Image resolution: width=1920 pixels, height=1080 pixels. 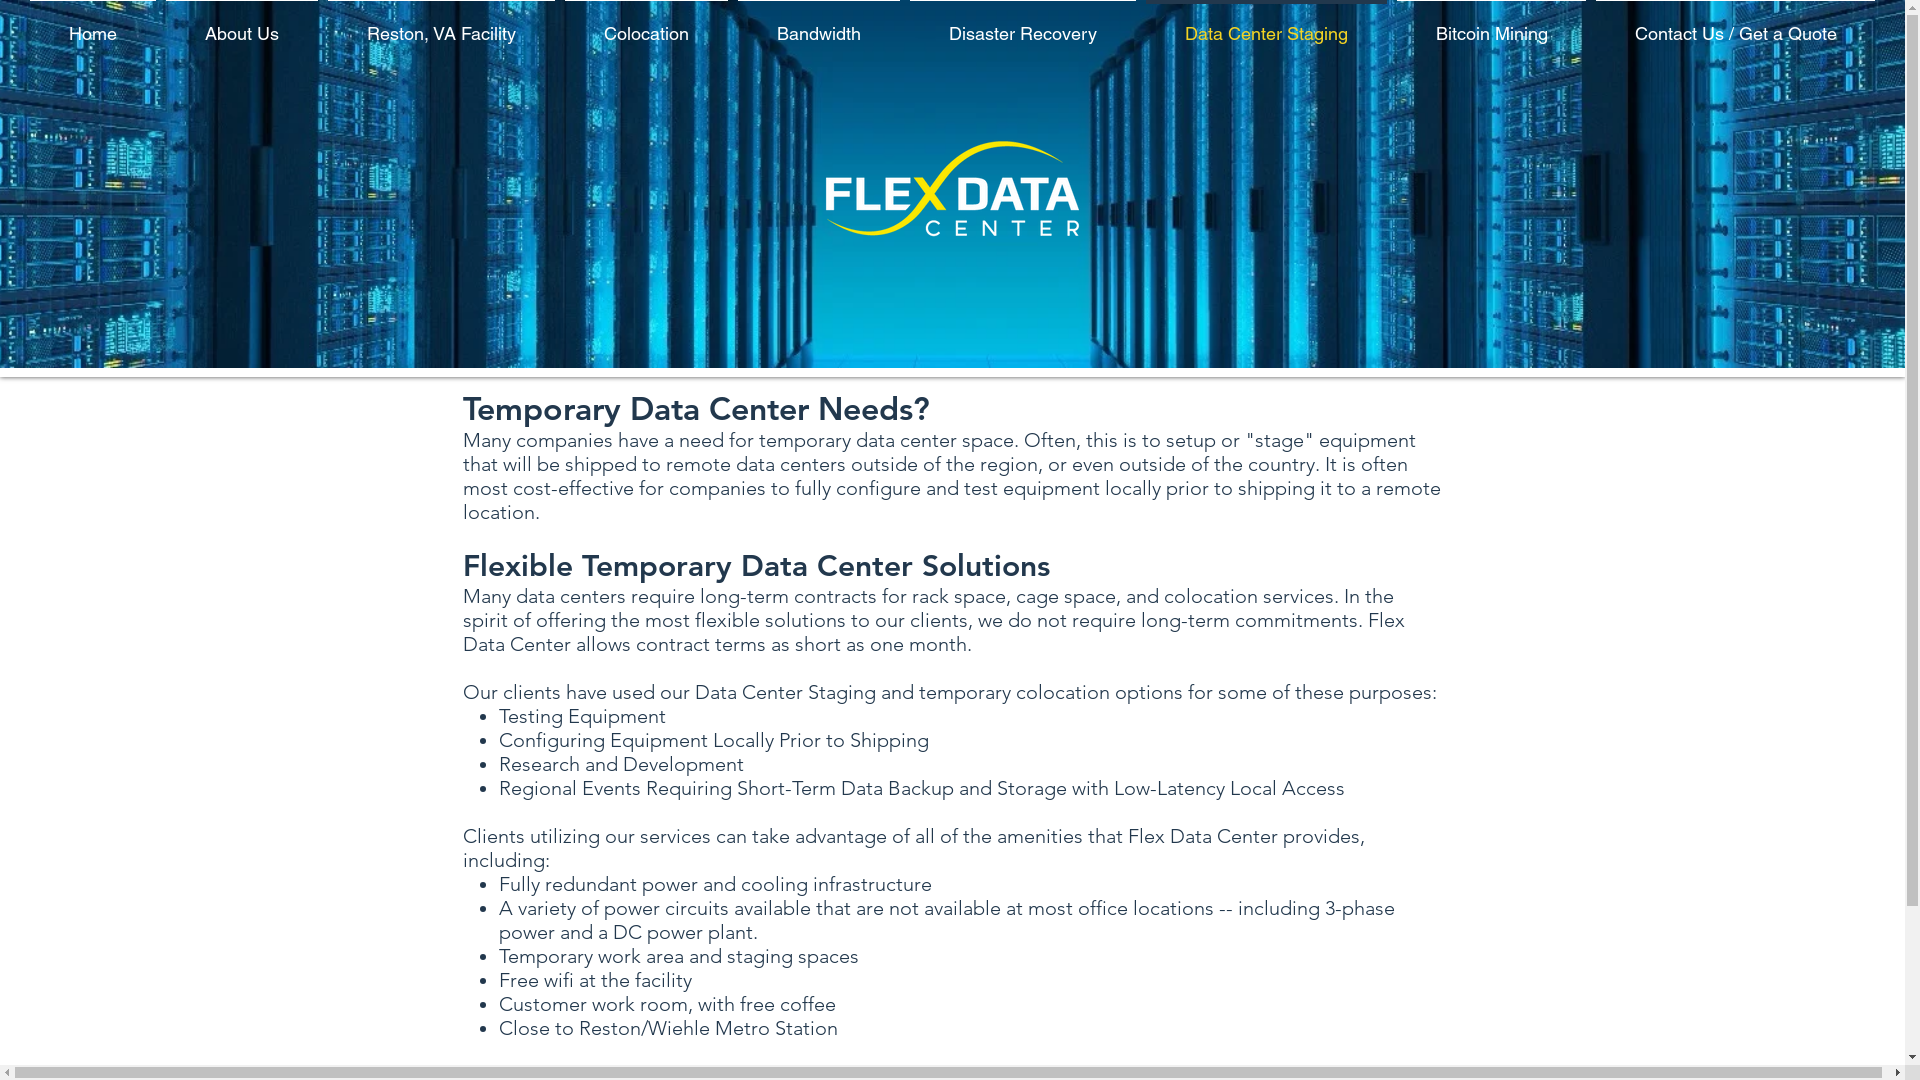 What do you see at coordinates (1266, 24) in the screenshot?
I see `Data Center Staging` at bounding box center [1266, 24].